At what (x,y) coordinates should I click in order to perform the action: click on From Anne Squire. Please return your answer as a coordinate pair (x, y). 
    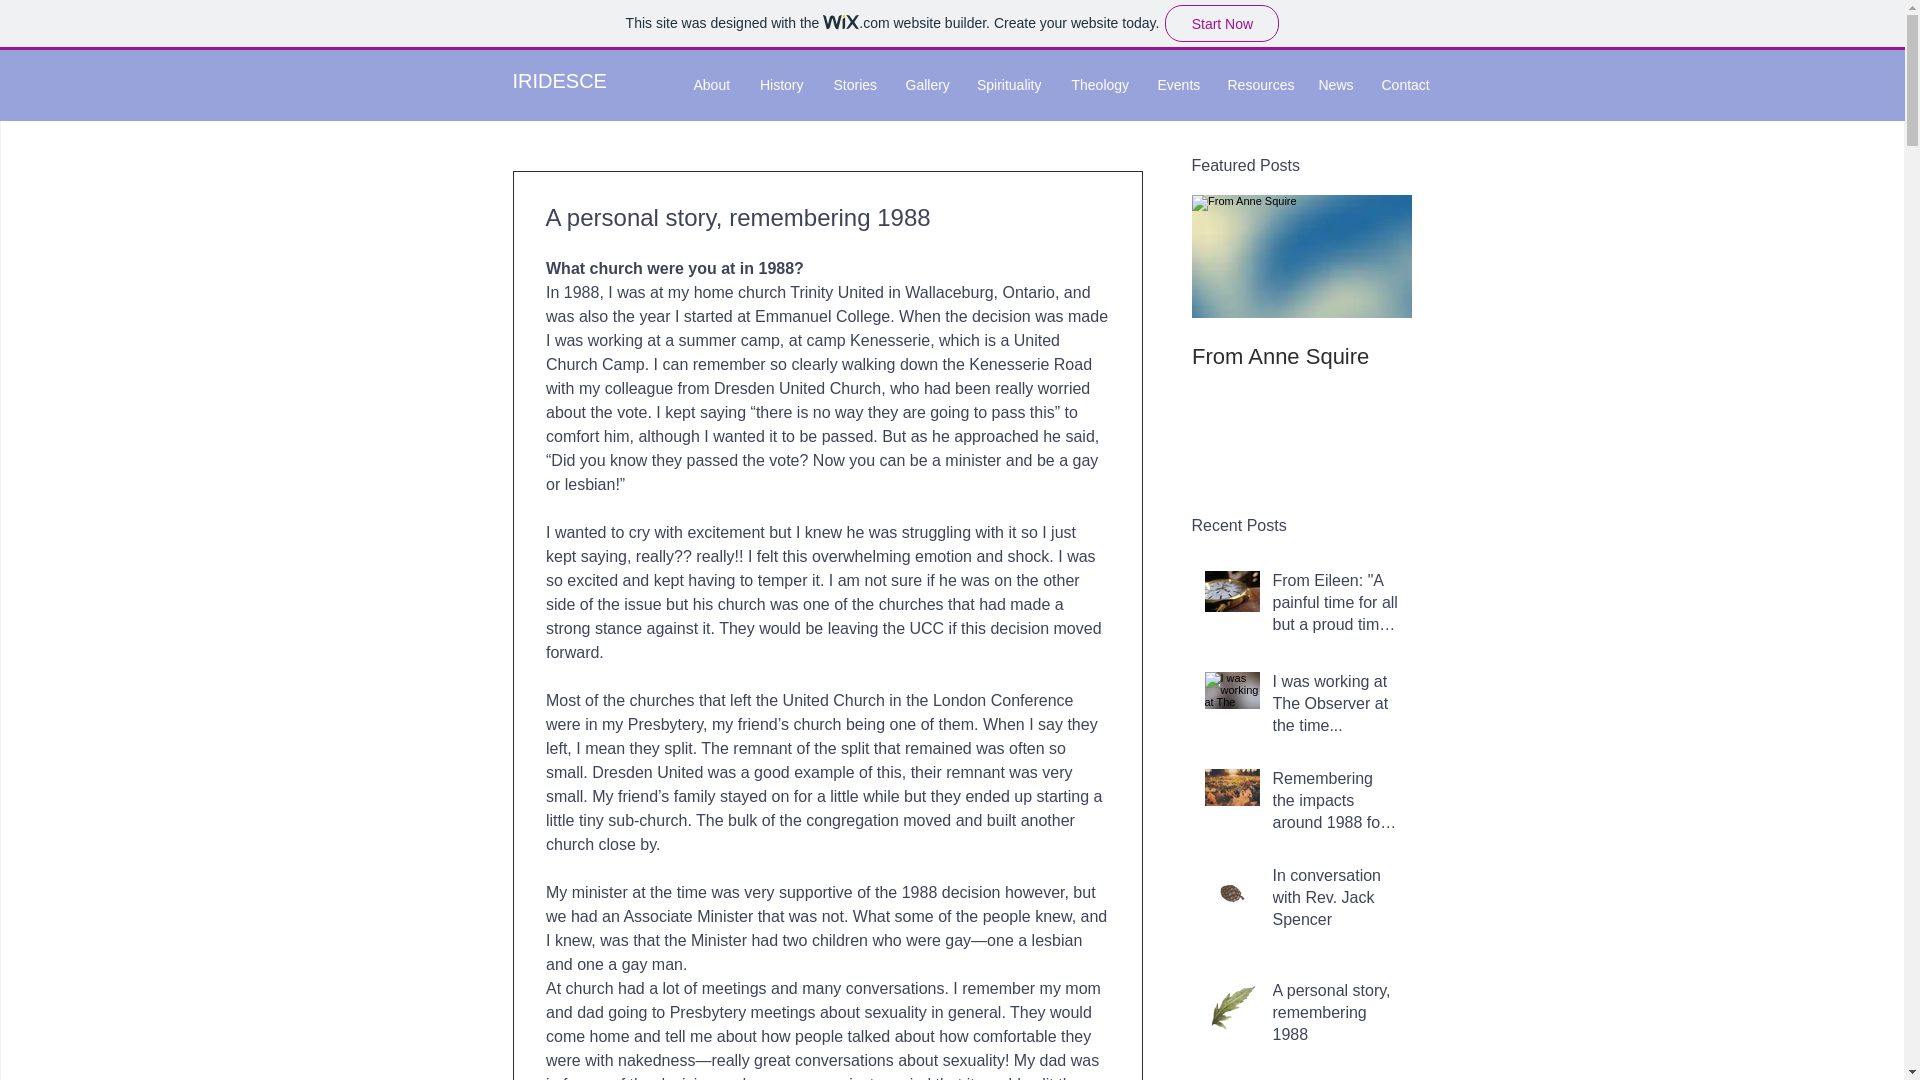
    Looking at the image, I should click on (1302, 357).